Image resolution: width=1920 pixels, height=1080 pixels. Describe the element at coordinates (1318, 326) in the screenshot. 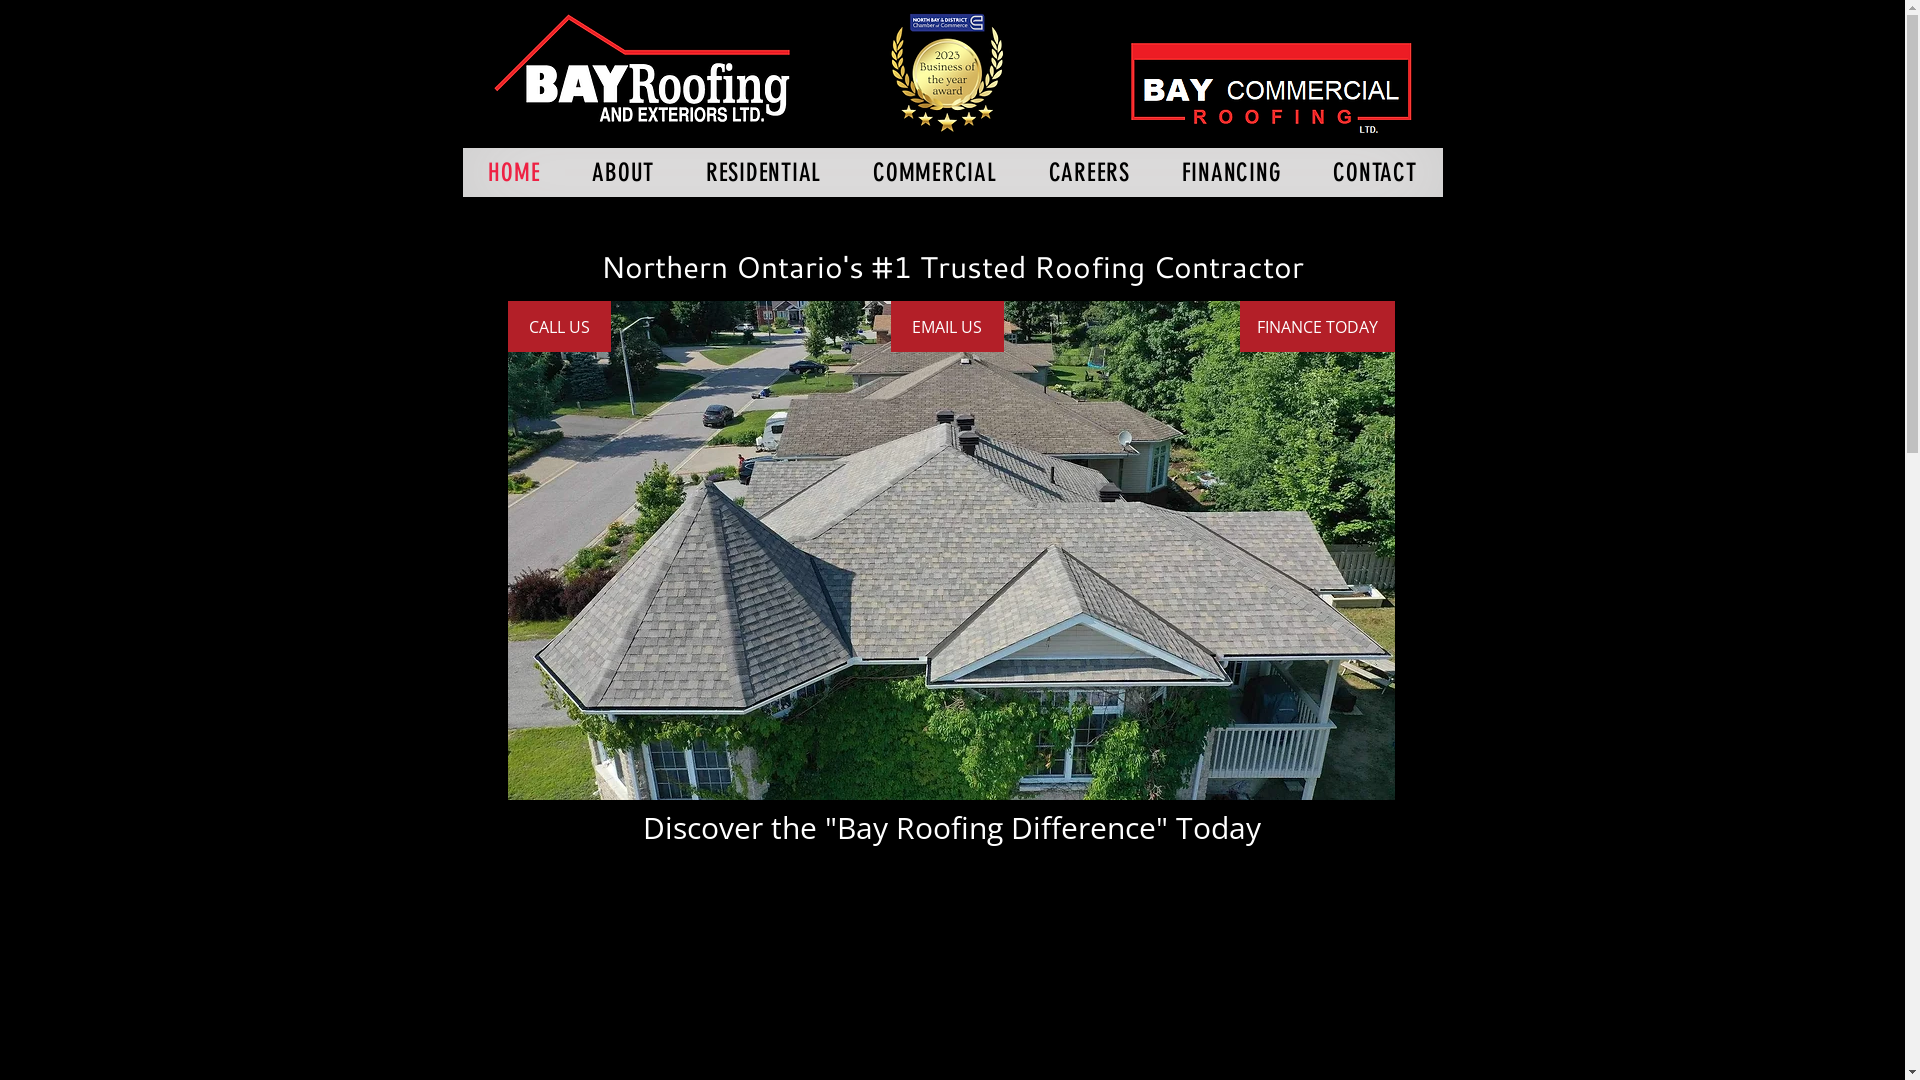

I see `FINANCE TODAY` at that location.